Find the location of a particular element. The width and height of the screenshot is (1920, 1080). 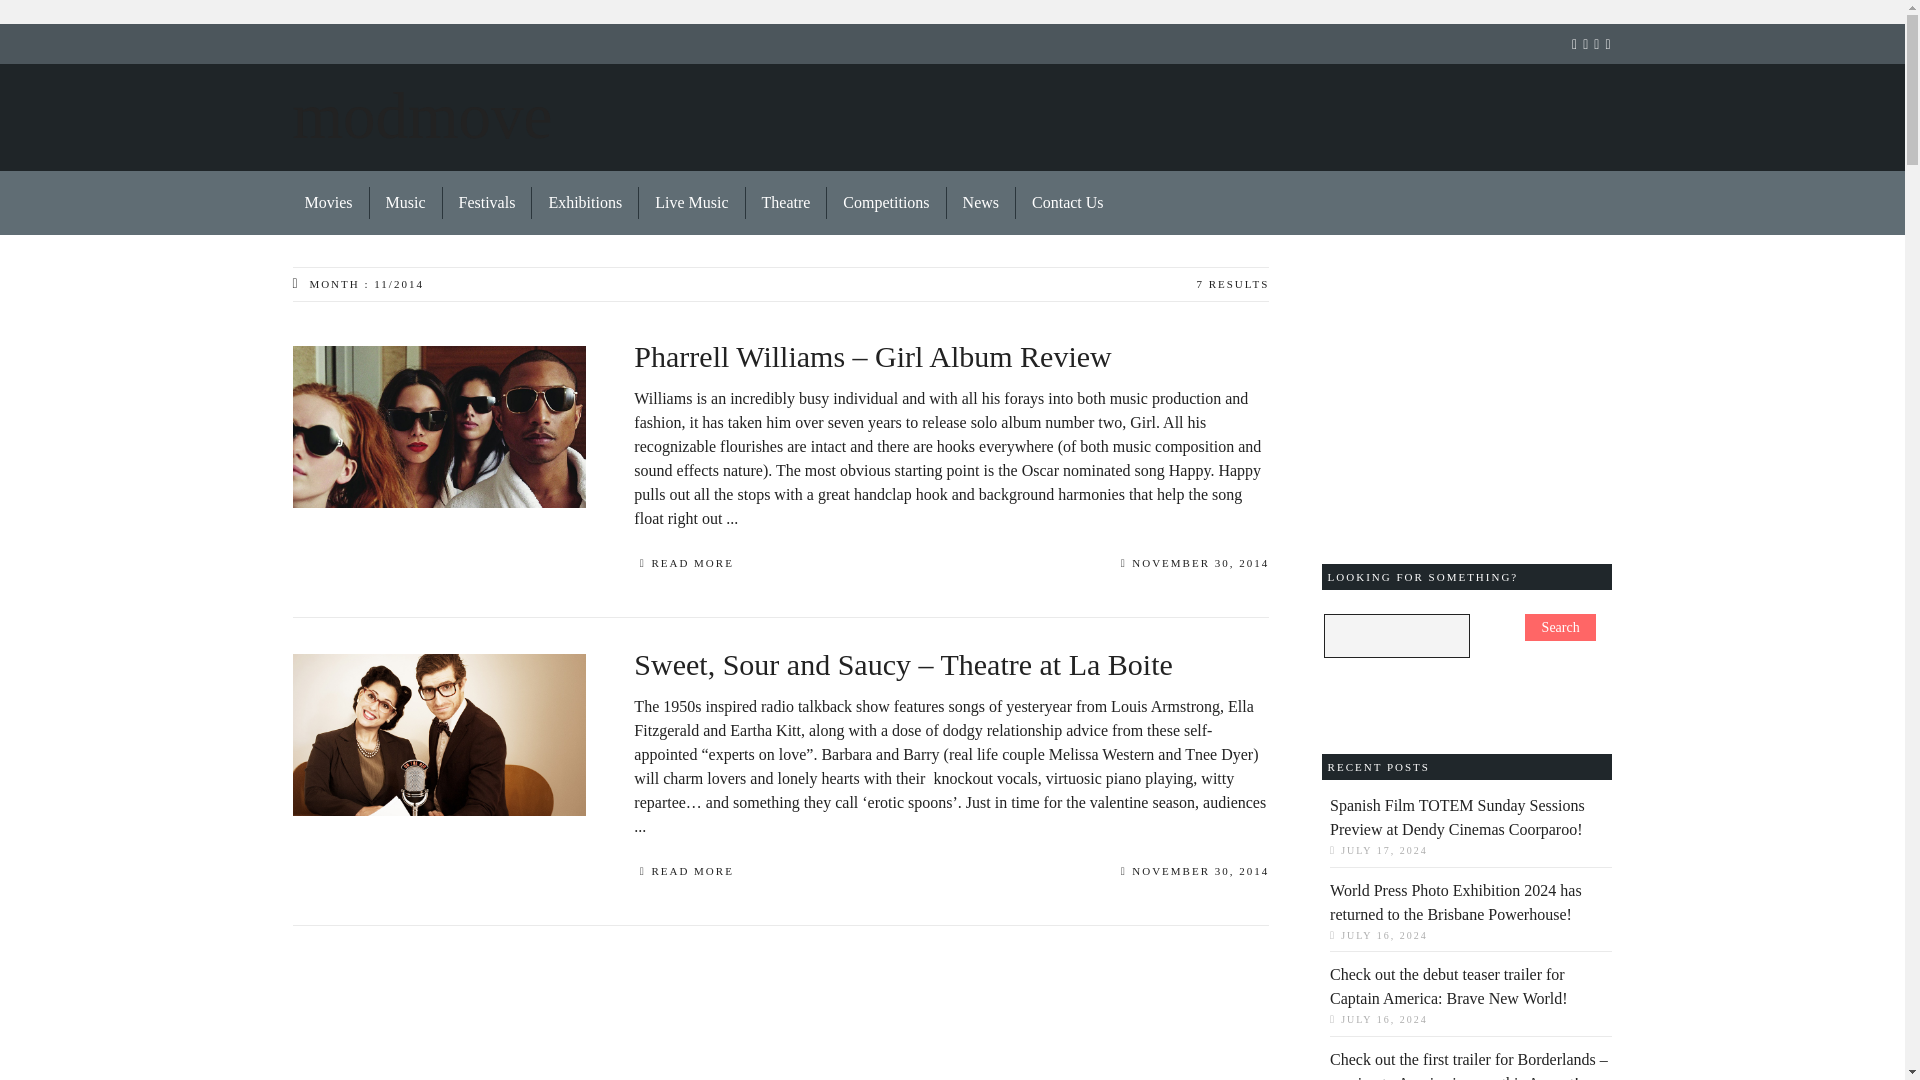

Advertisement is located at coordinates (1248, 119).